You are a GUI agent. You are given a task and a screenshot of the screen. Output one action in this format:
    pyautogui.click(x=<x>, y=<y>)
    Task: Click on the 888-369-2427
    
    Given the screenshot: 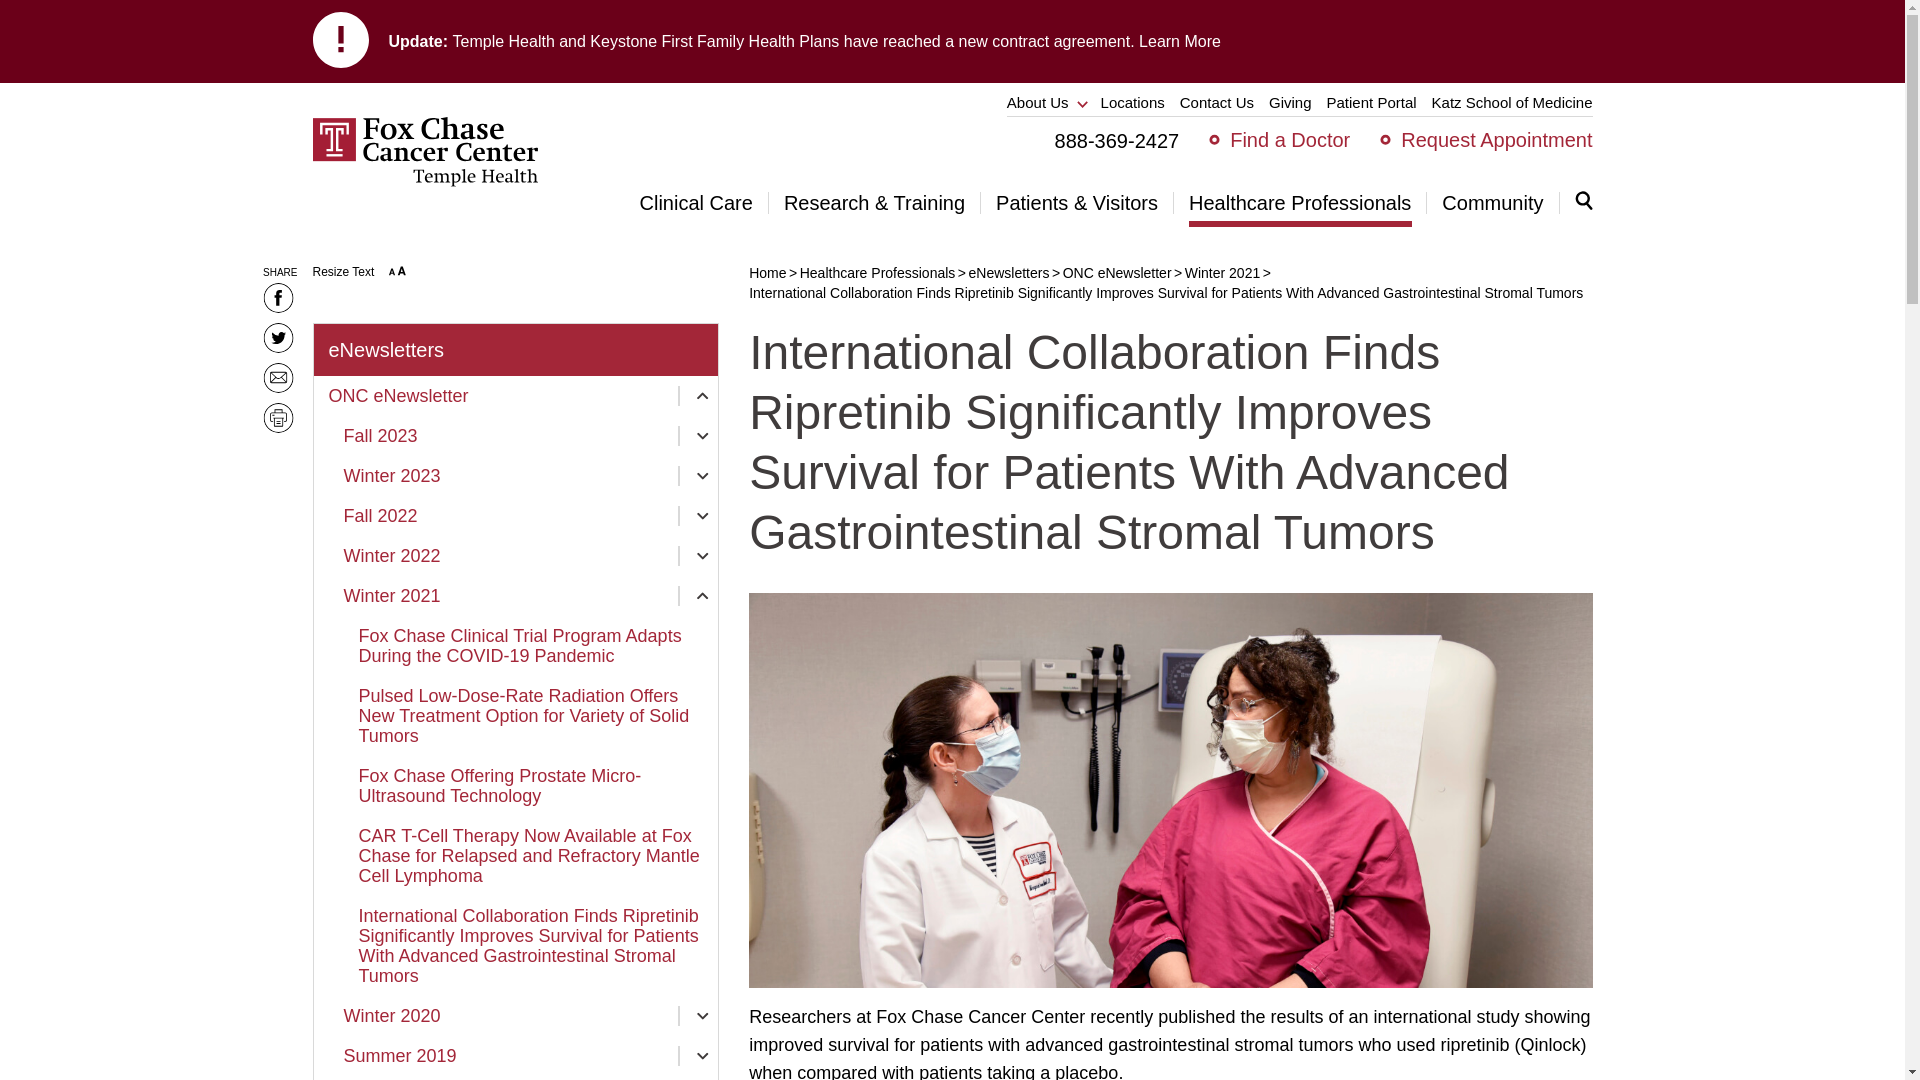 What is the action you would take?
    pyautogui.click(x=1117, y=141)
    